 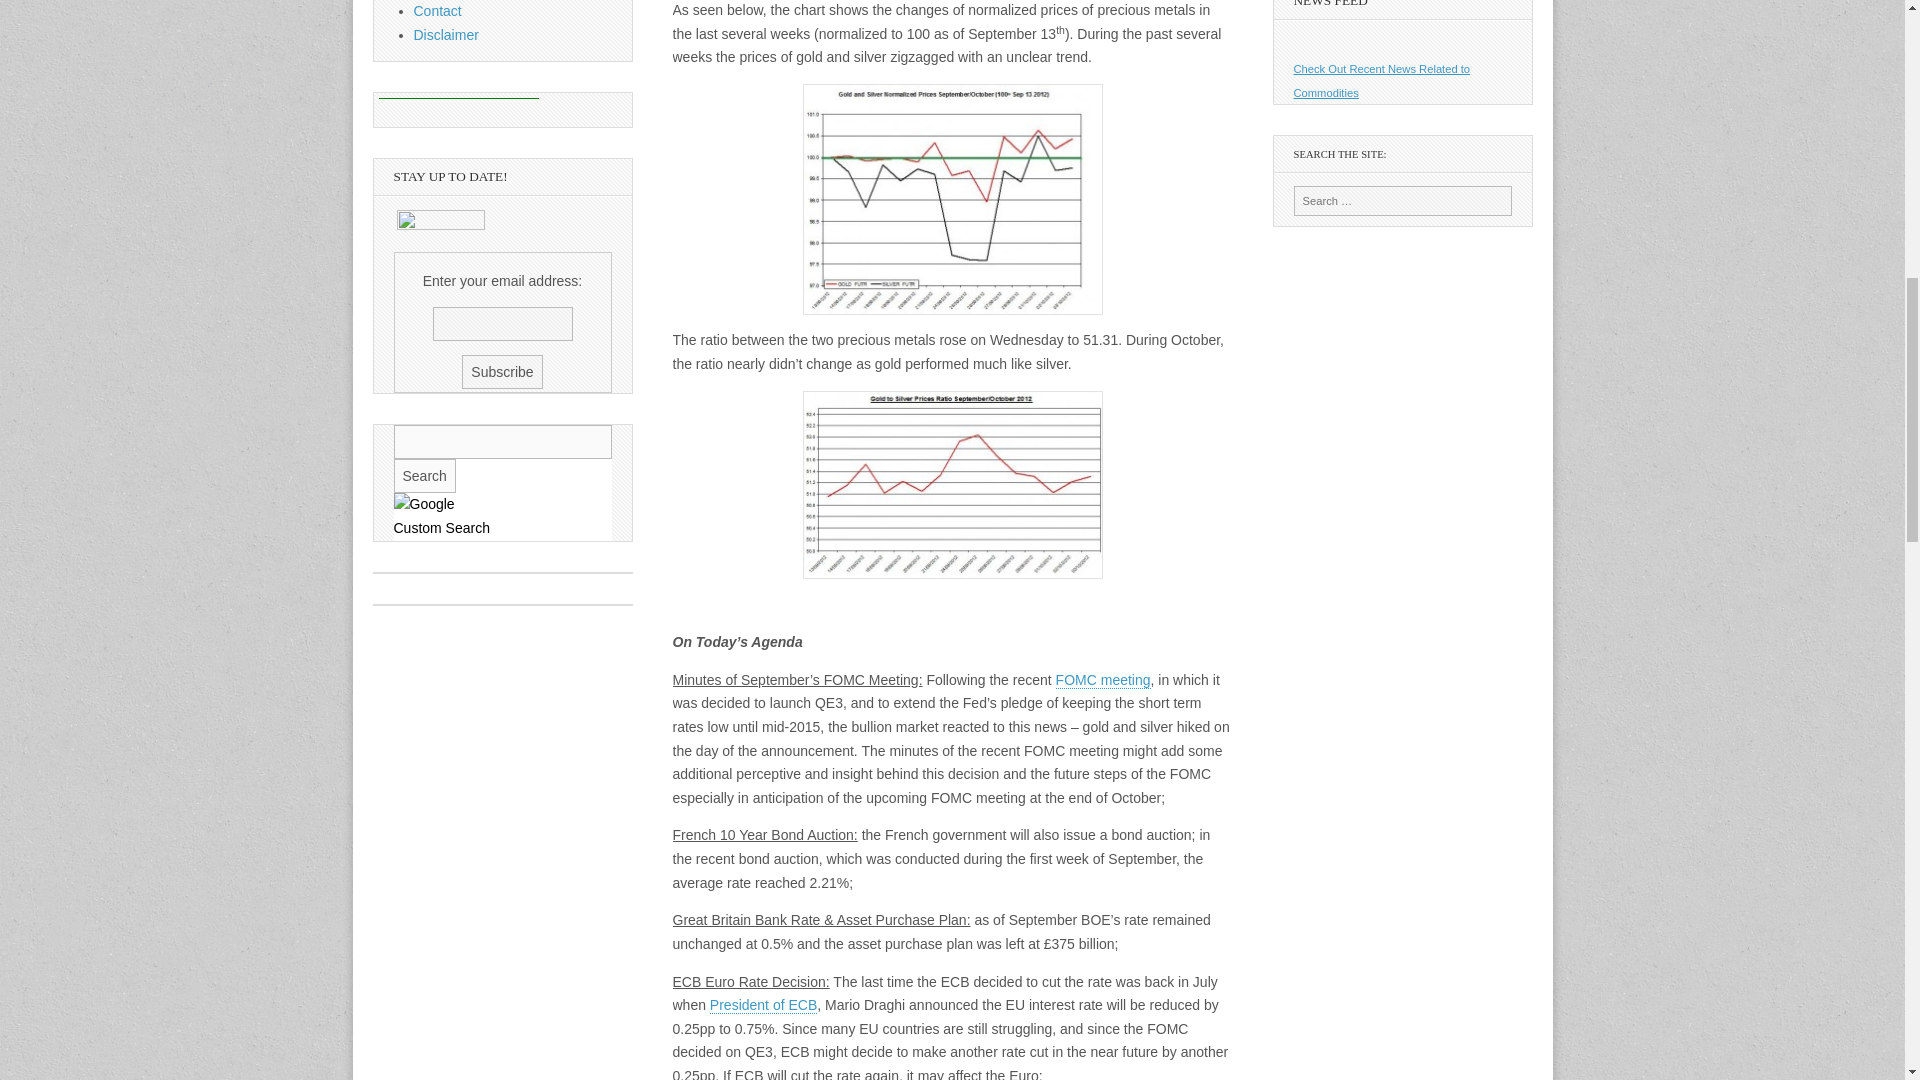 I want to click on Disclaimer, so click(x=446, y=35).